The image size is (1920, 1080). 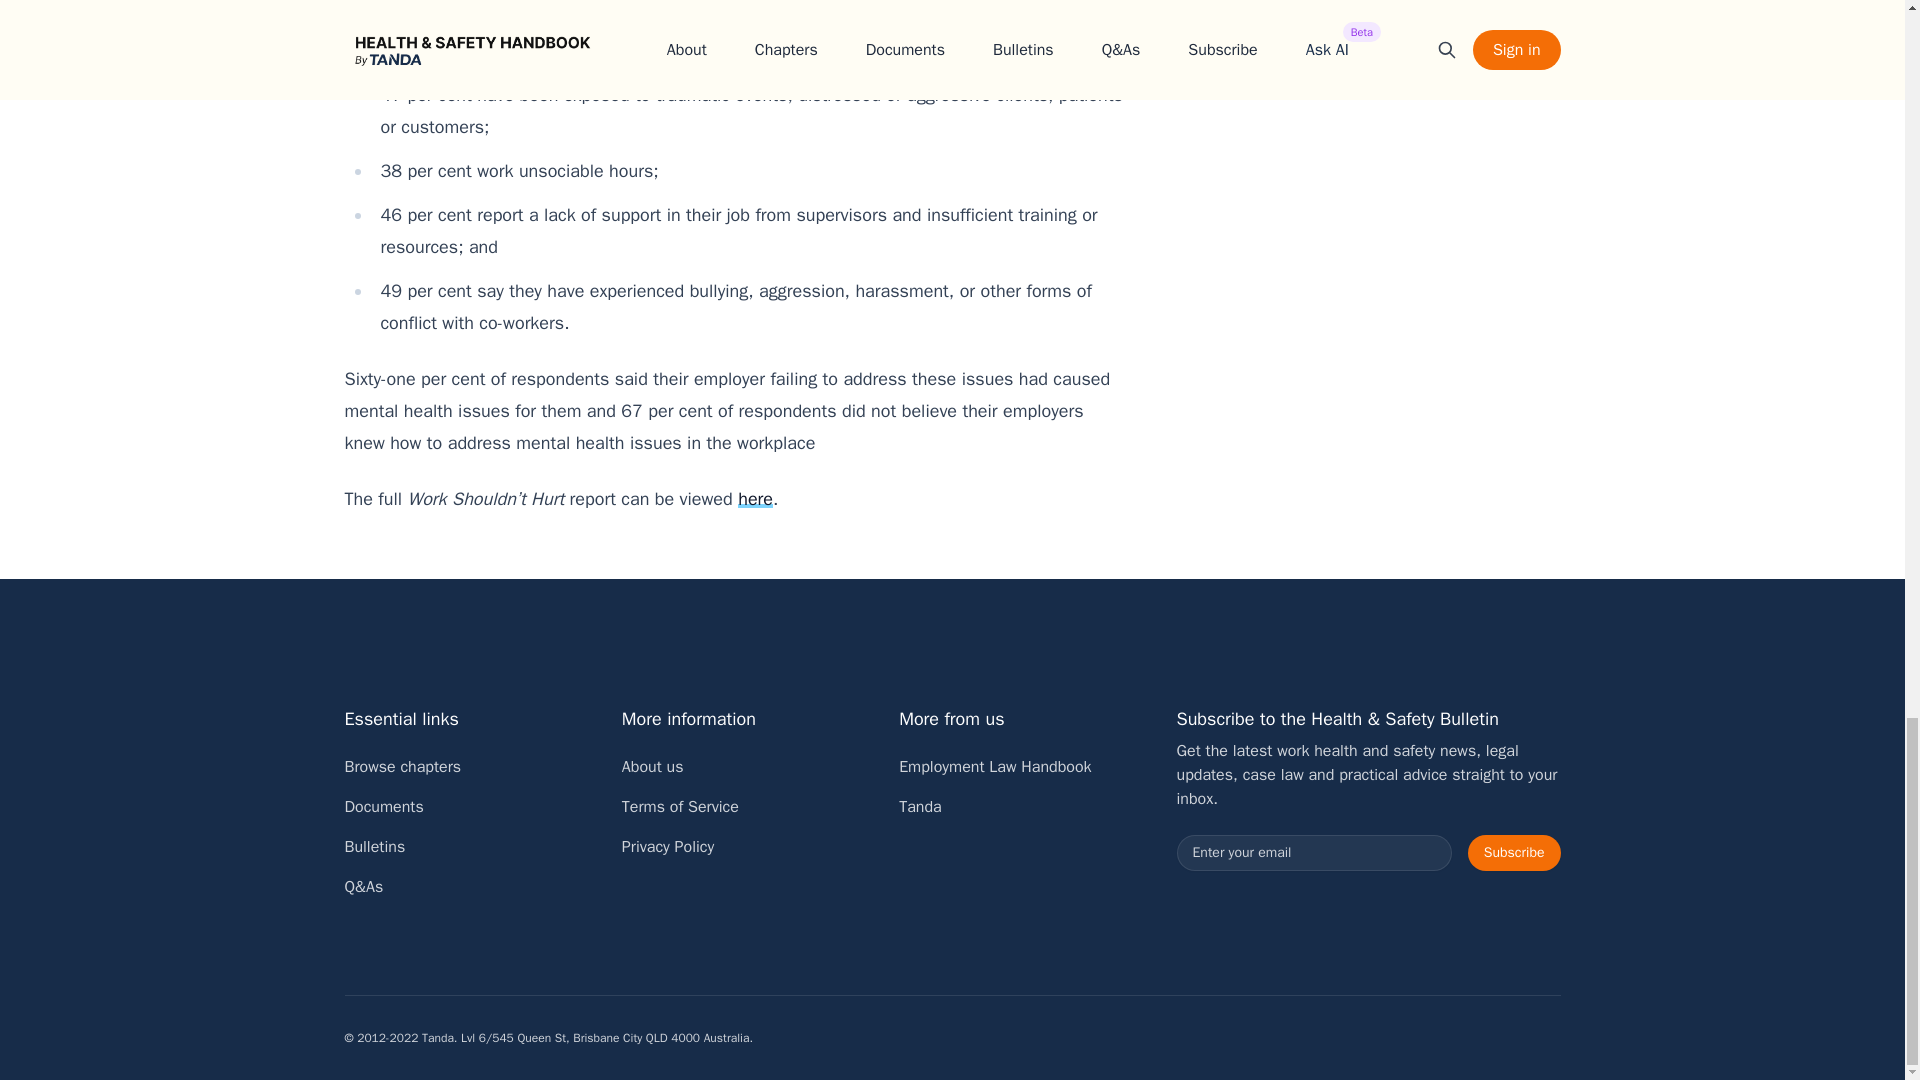 I want to click on Employment Law Handbook, so click(x=994, y=766).